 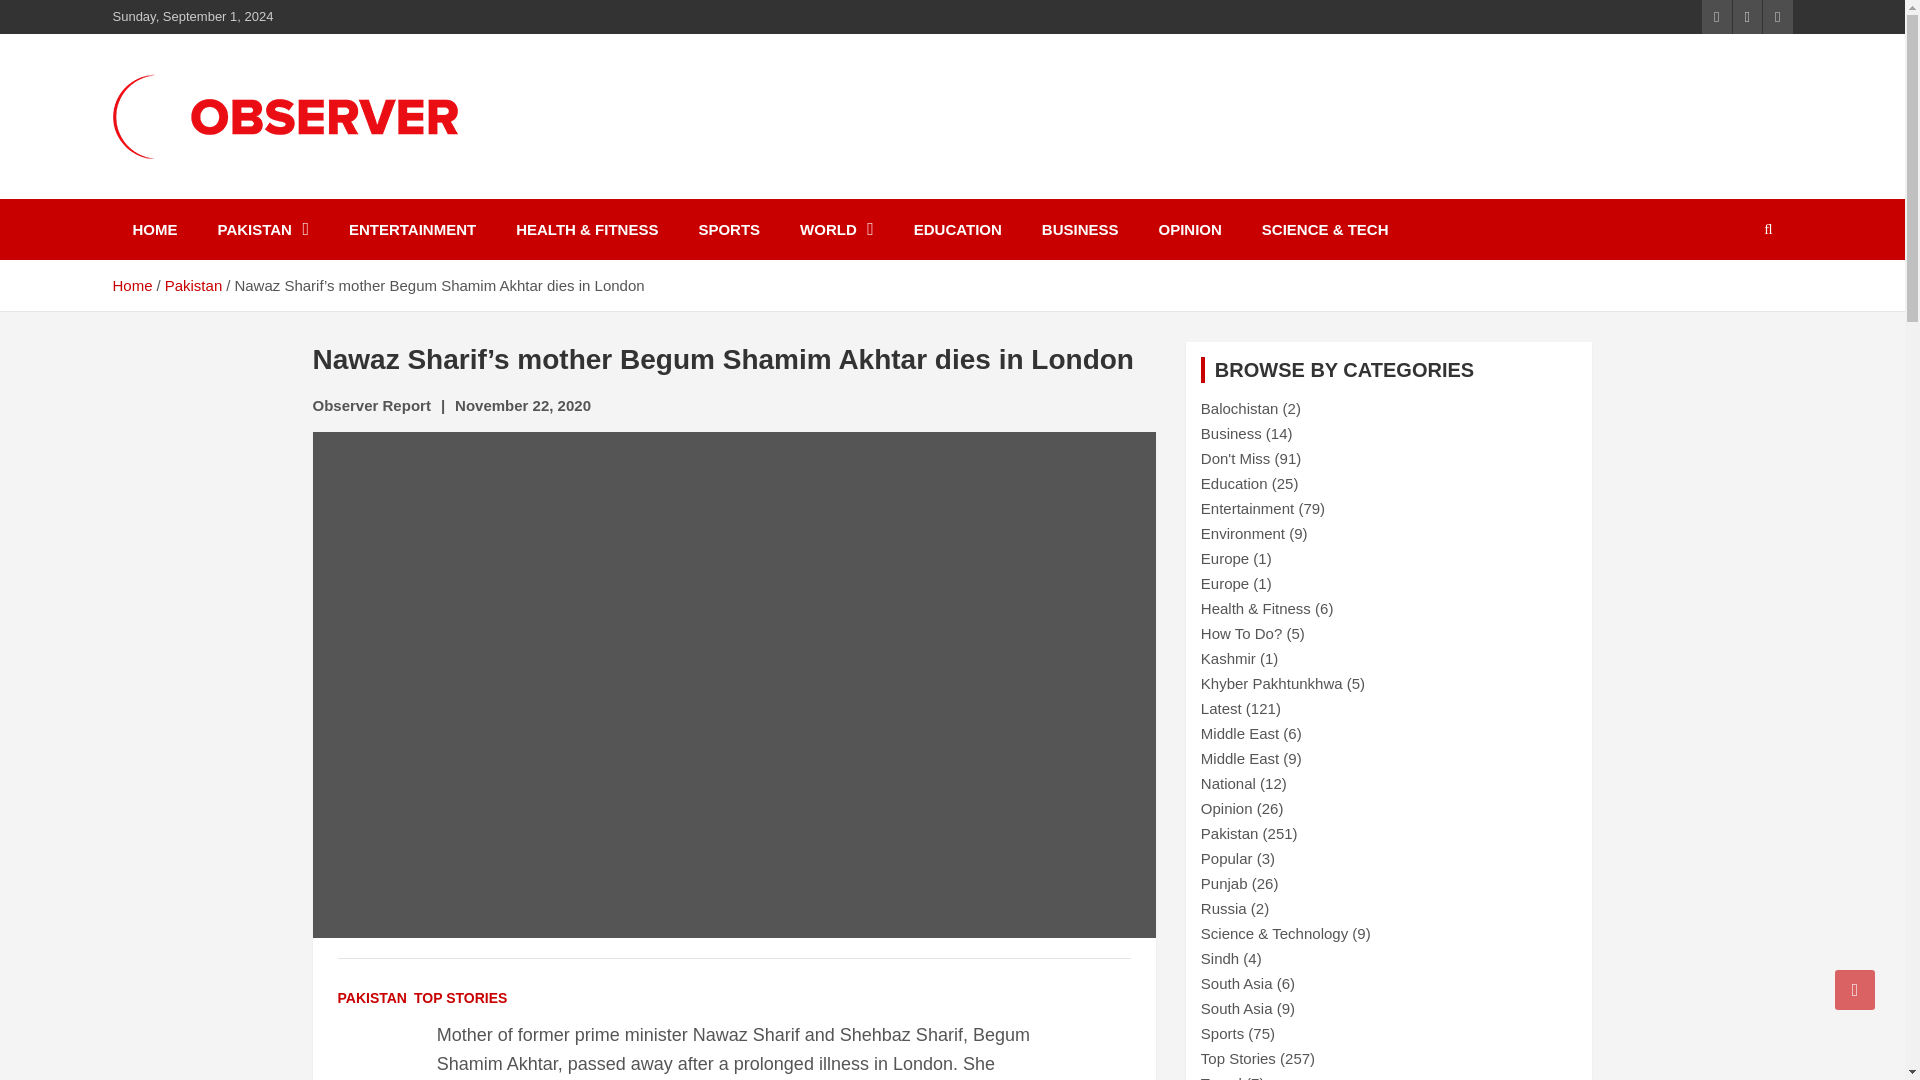 I want to click on Observer Report, so click(x=370, y=405).